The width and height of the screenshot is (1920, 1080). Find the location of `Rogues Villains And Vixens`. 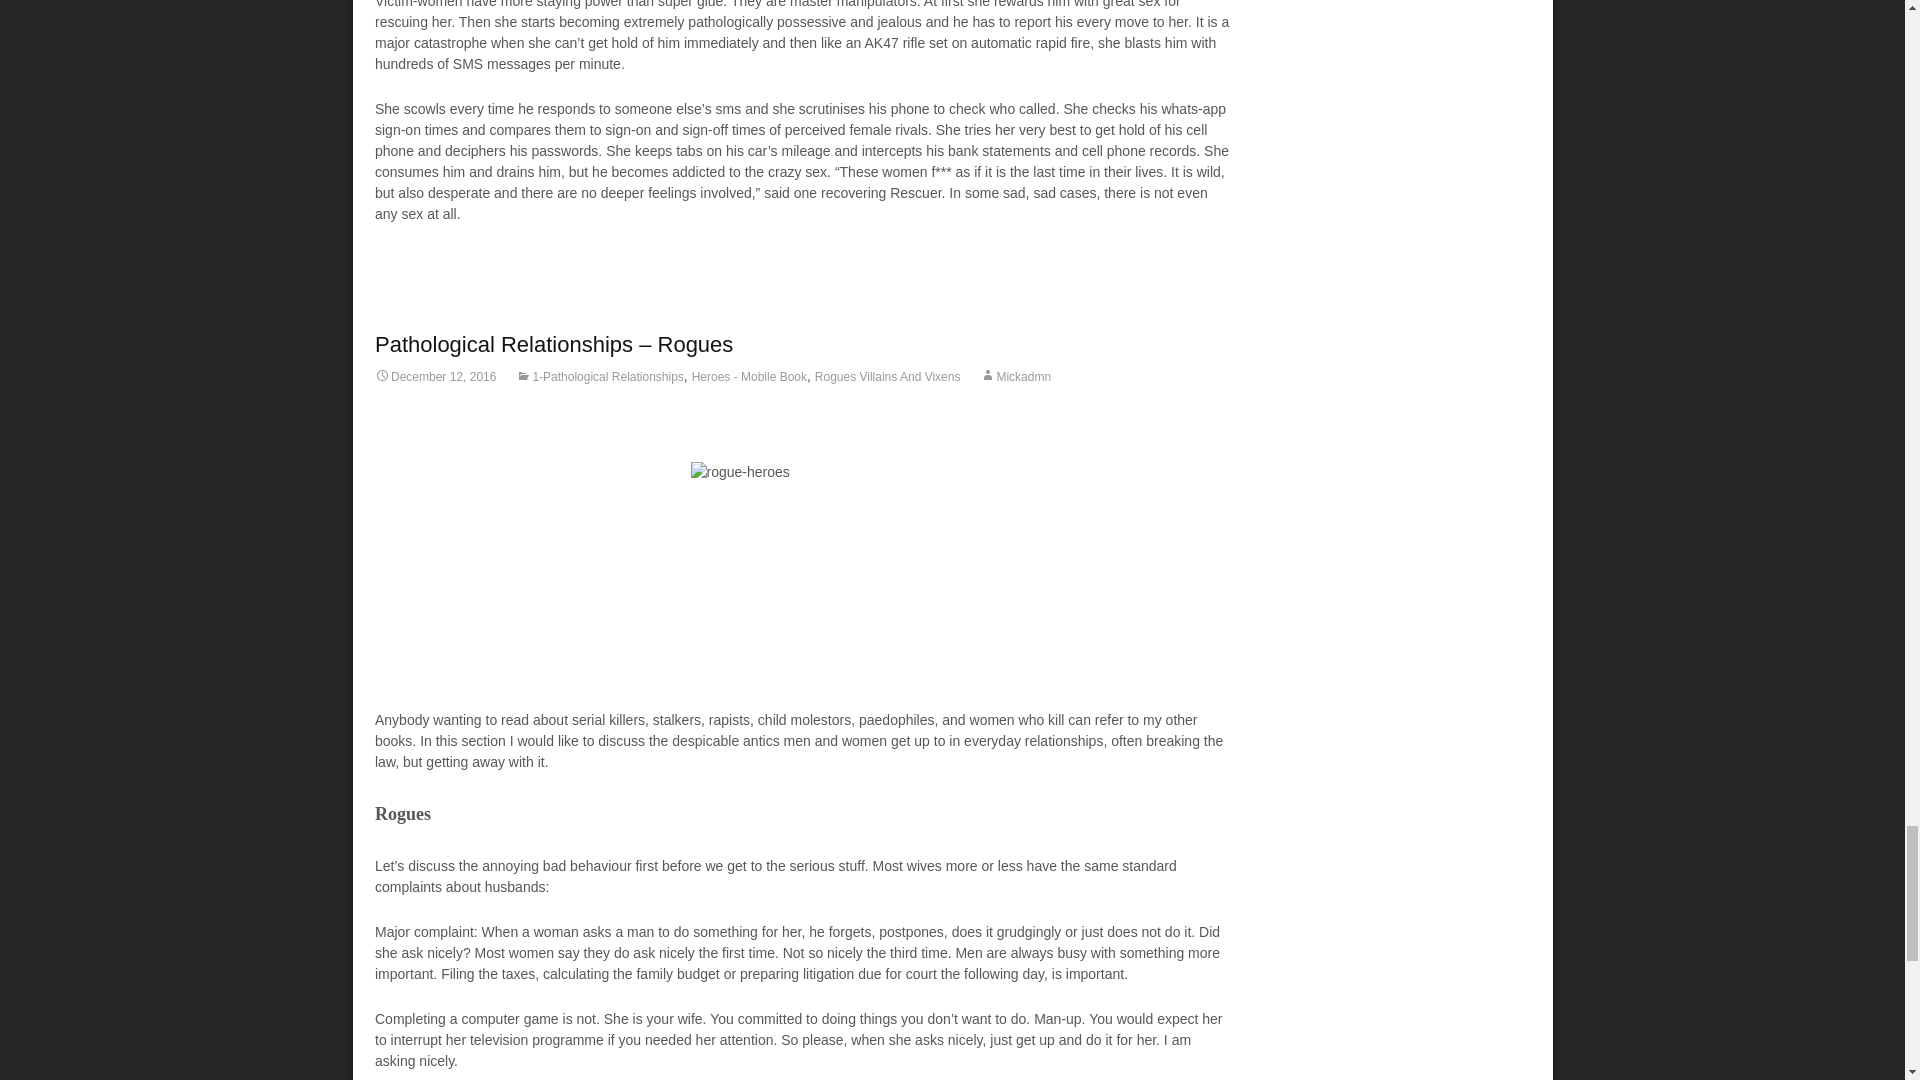

Rogues Villains And Vixens is located at coordinates (888, 377).